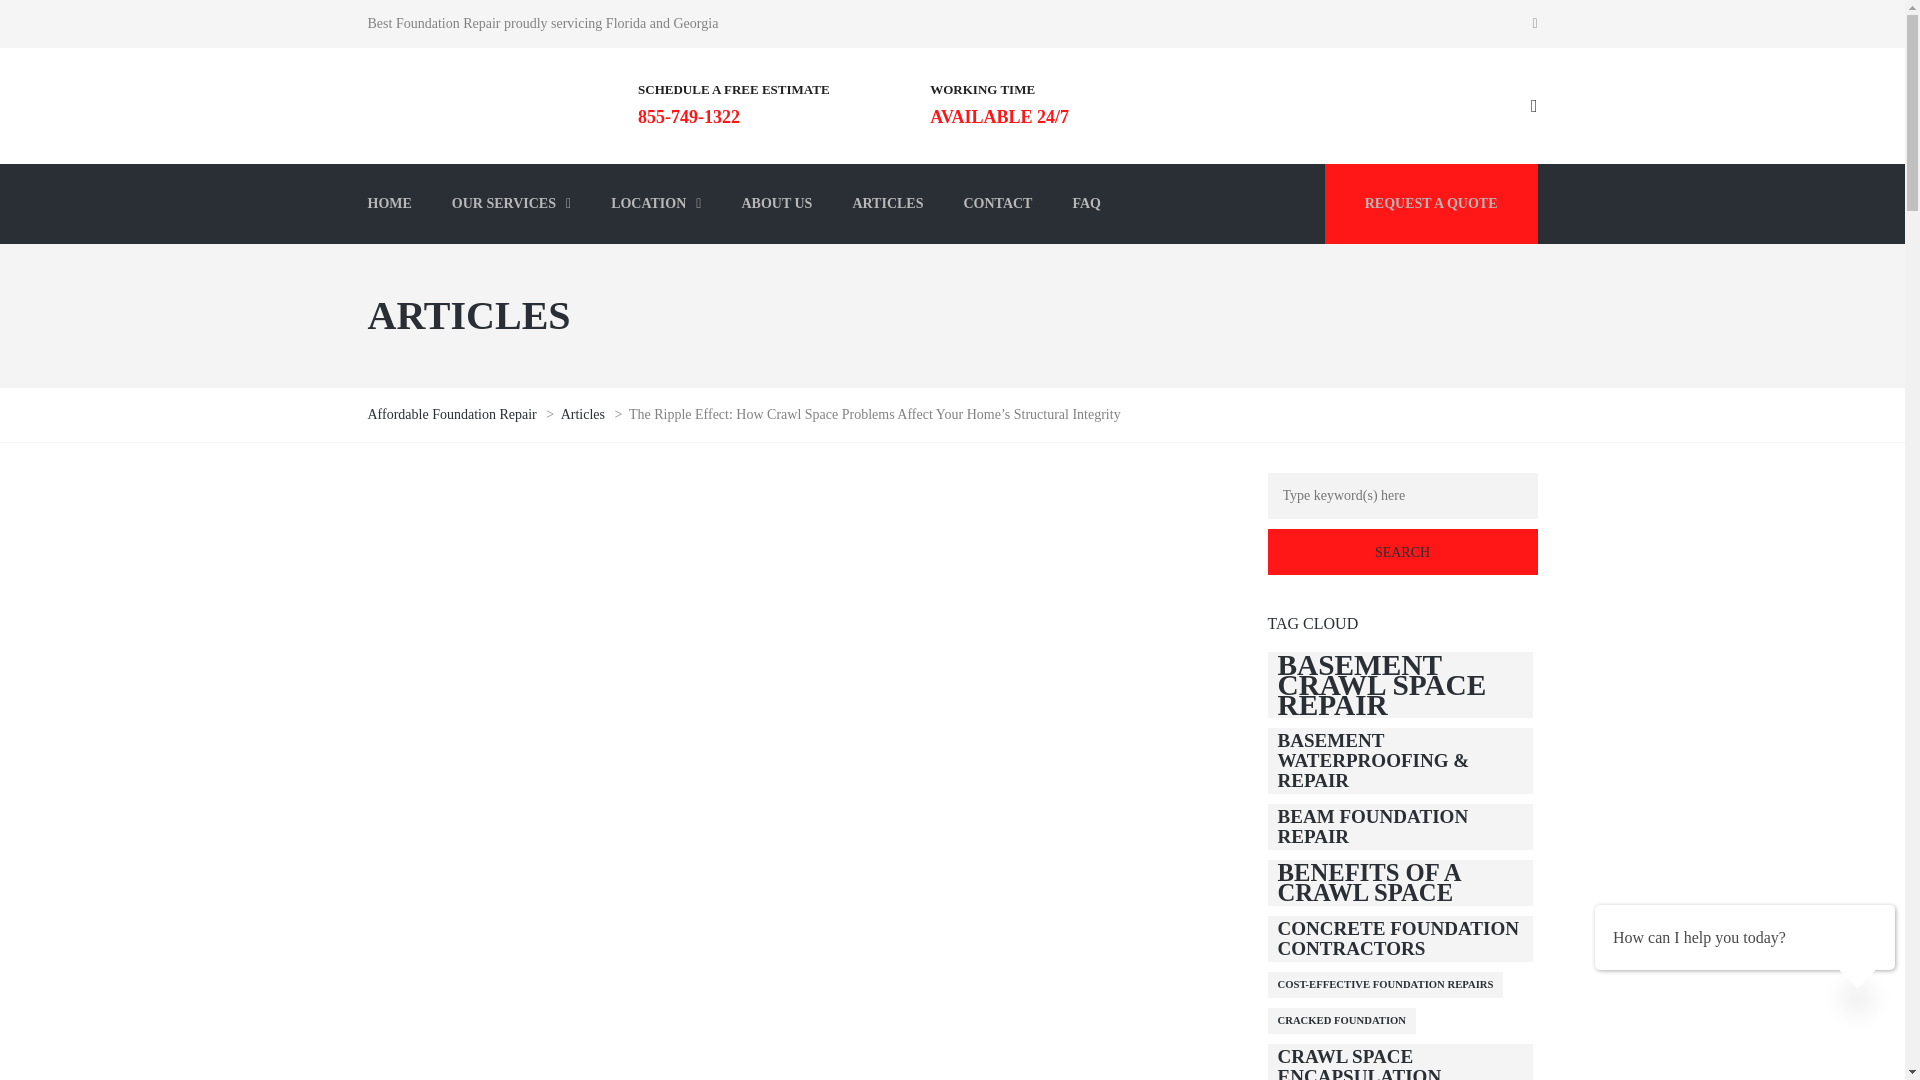 Image resolution: width=1920 pixels, height=1080 pixels. What do you see at coordinates (512, 204) in the screenshot?
I see `OUR SERVICES` at bounding box center [512, 204].